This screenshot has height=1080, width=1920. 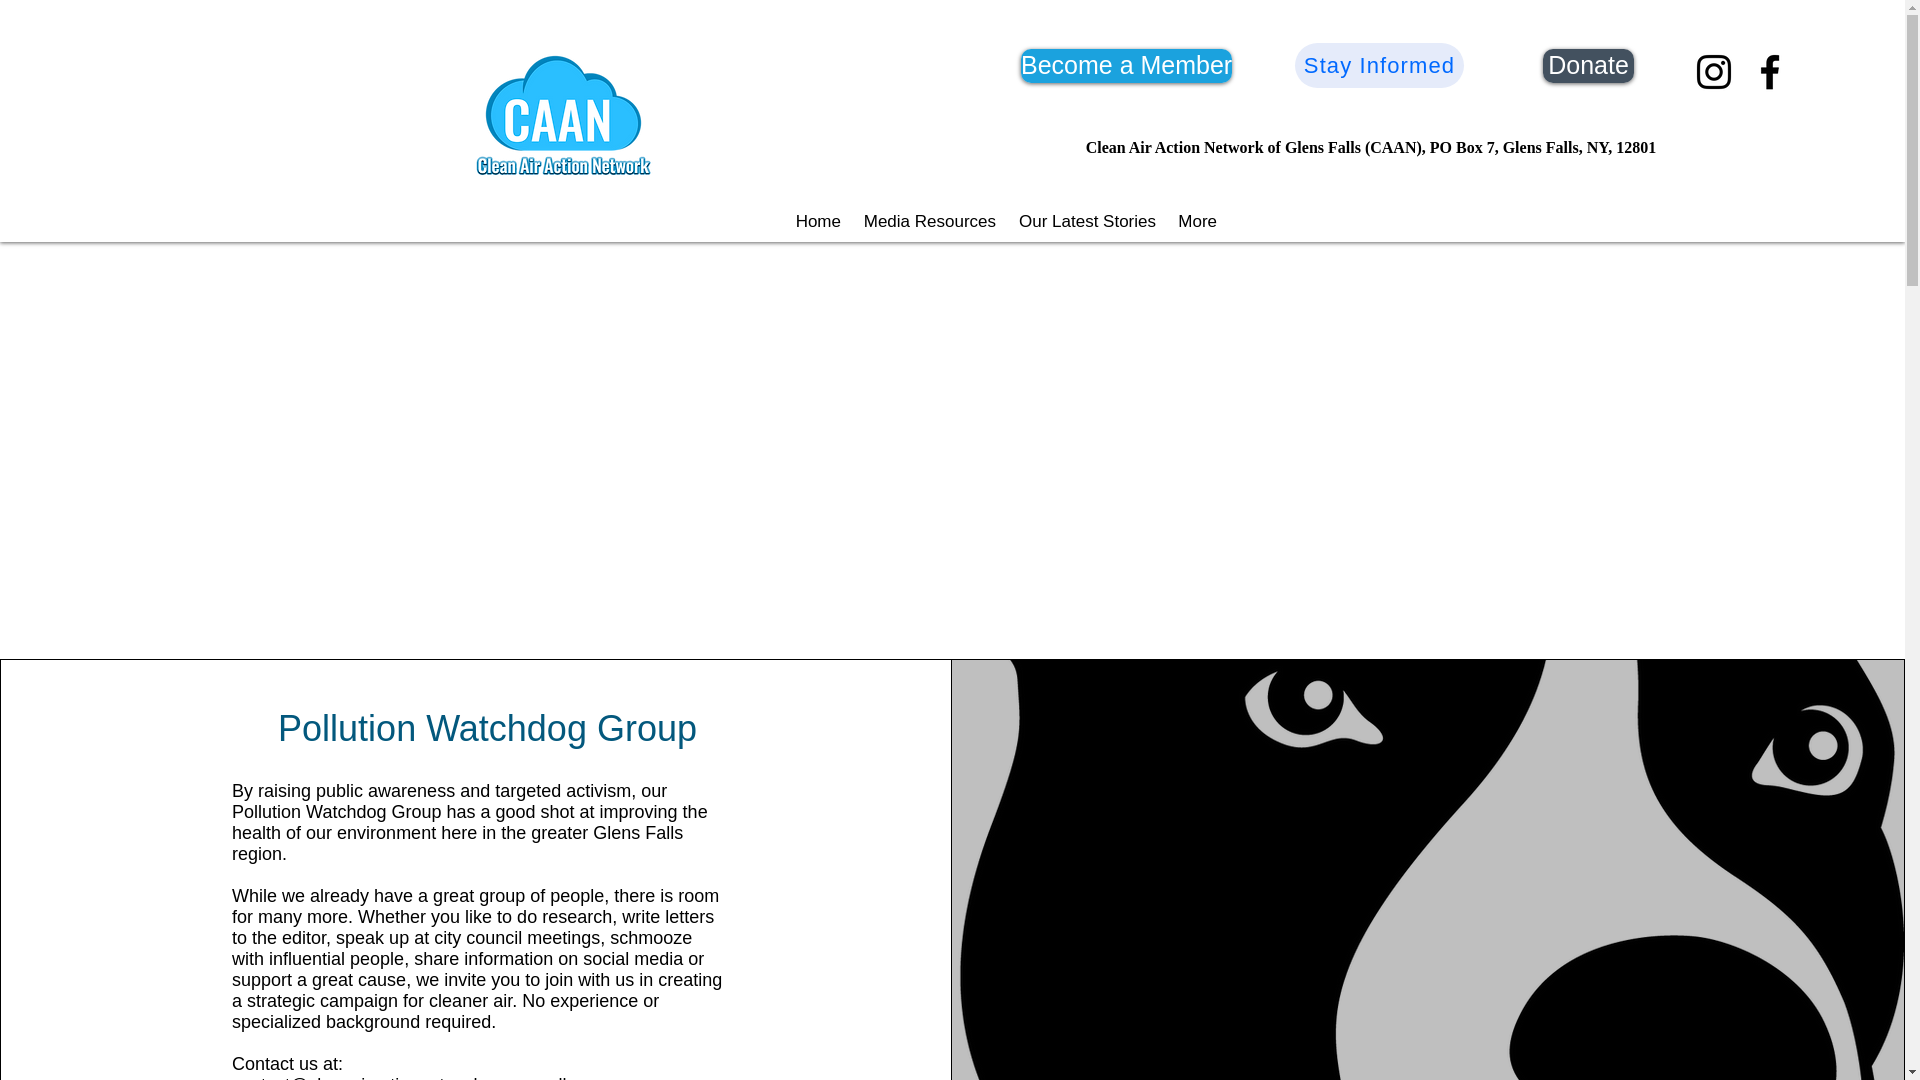 What do you see at coordinates (1086, 222) in the screenshot?
I see `Our Latest Stories` at bounding box center [1086, 222].